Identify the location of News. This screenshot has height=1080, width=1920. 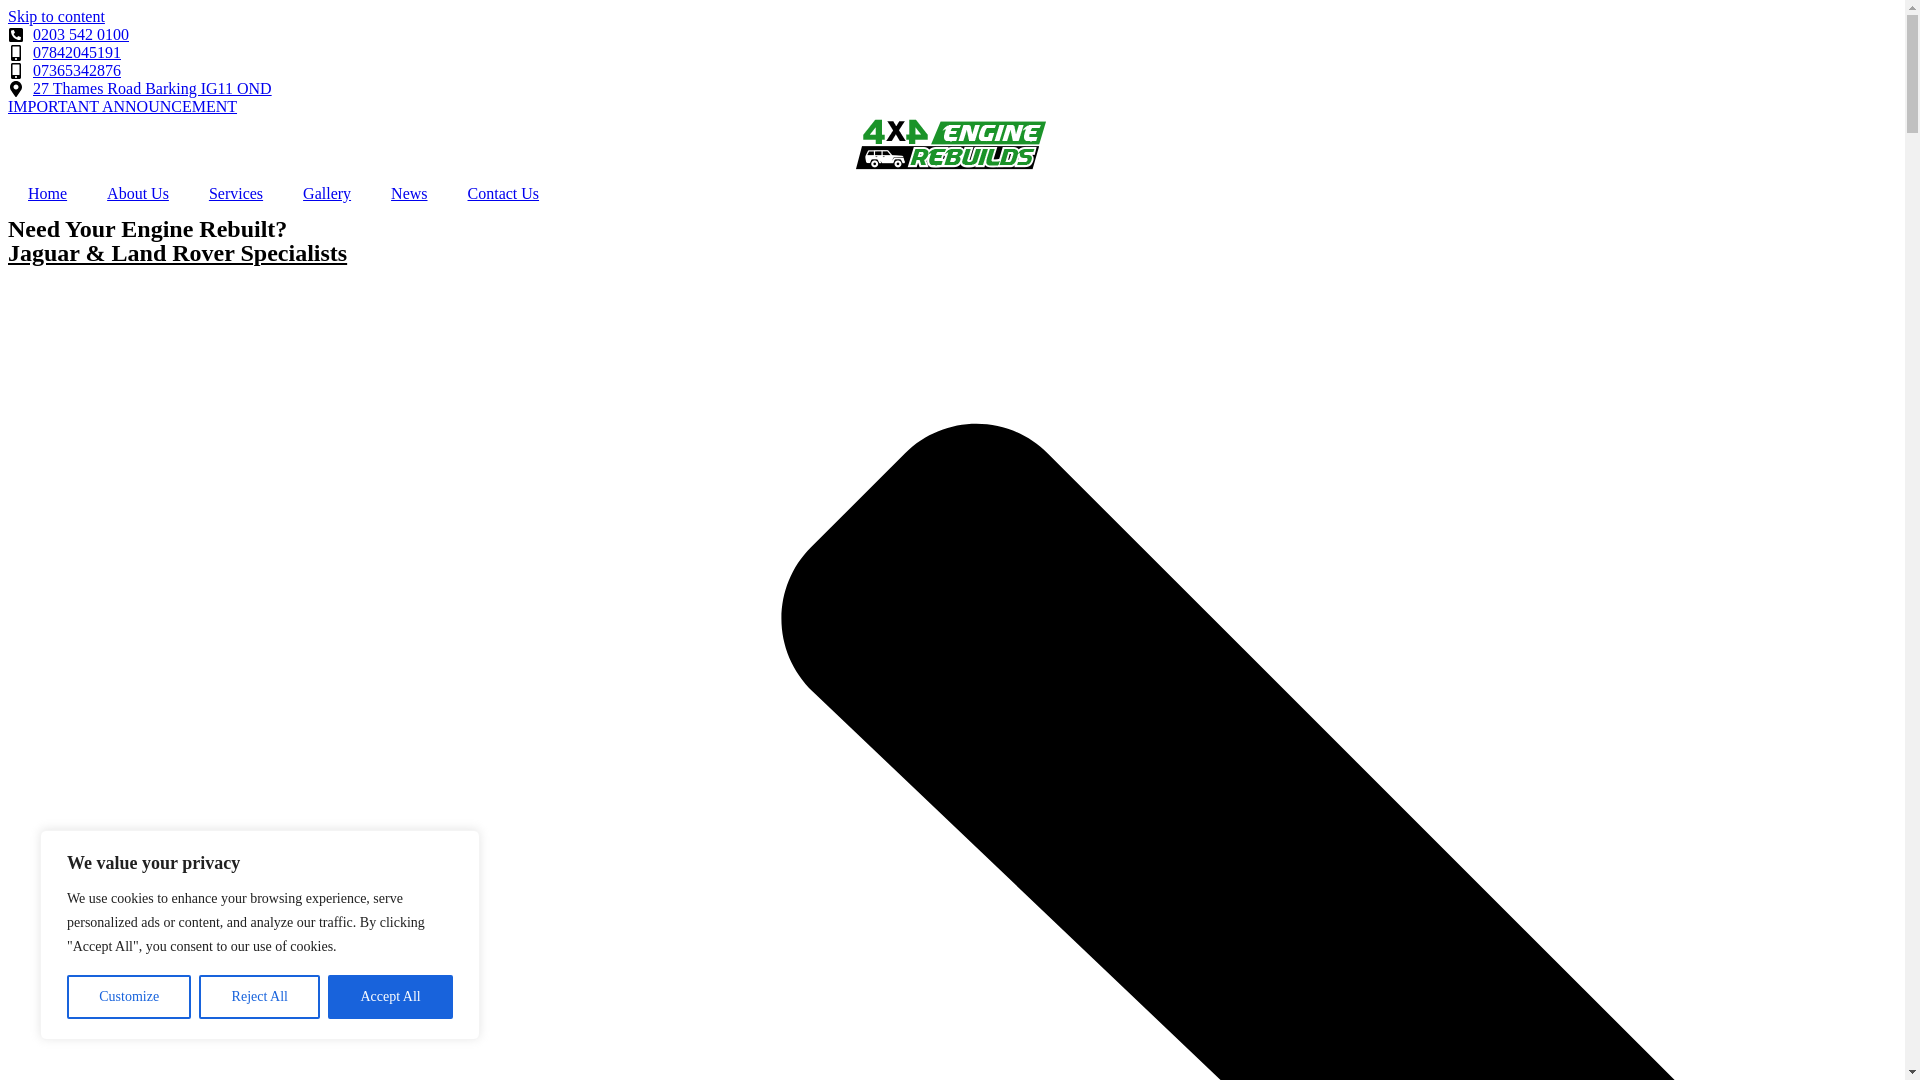
(408, 194).